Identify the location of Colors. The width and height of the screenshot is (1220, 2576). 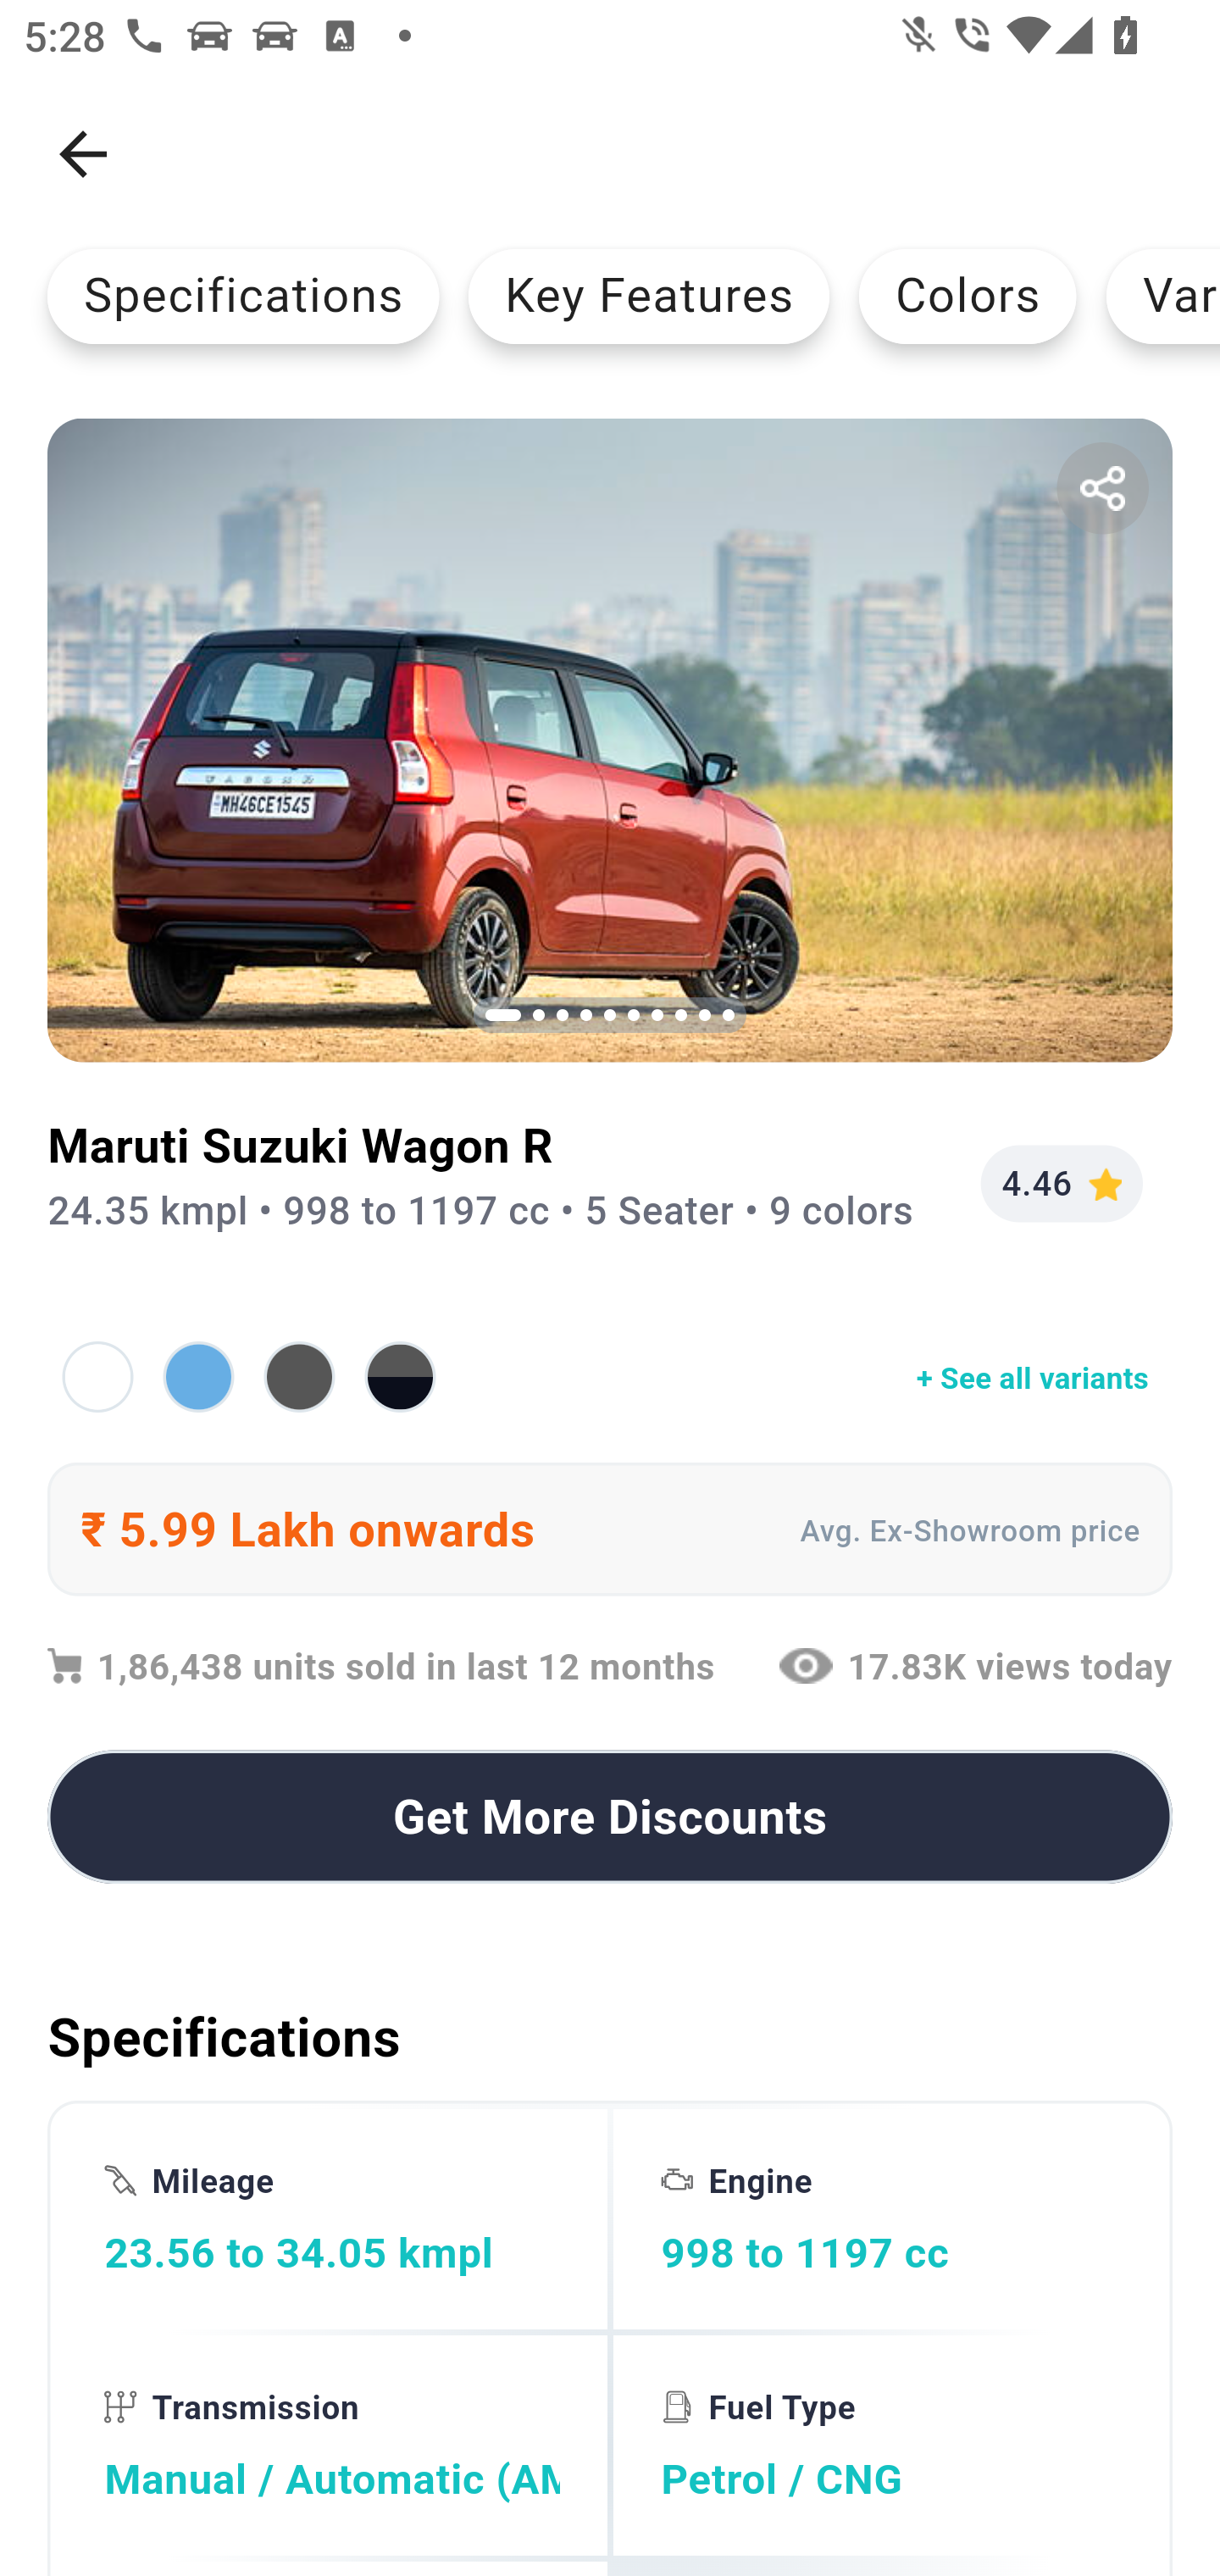
(968, 296).